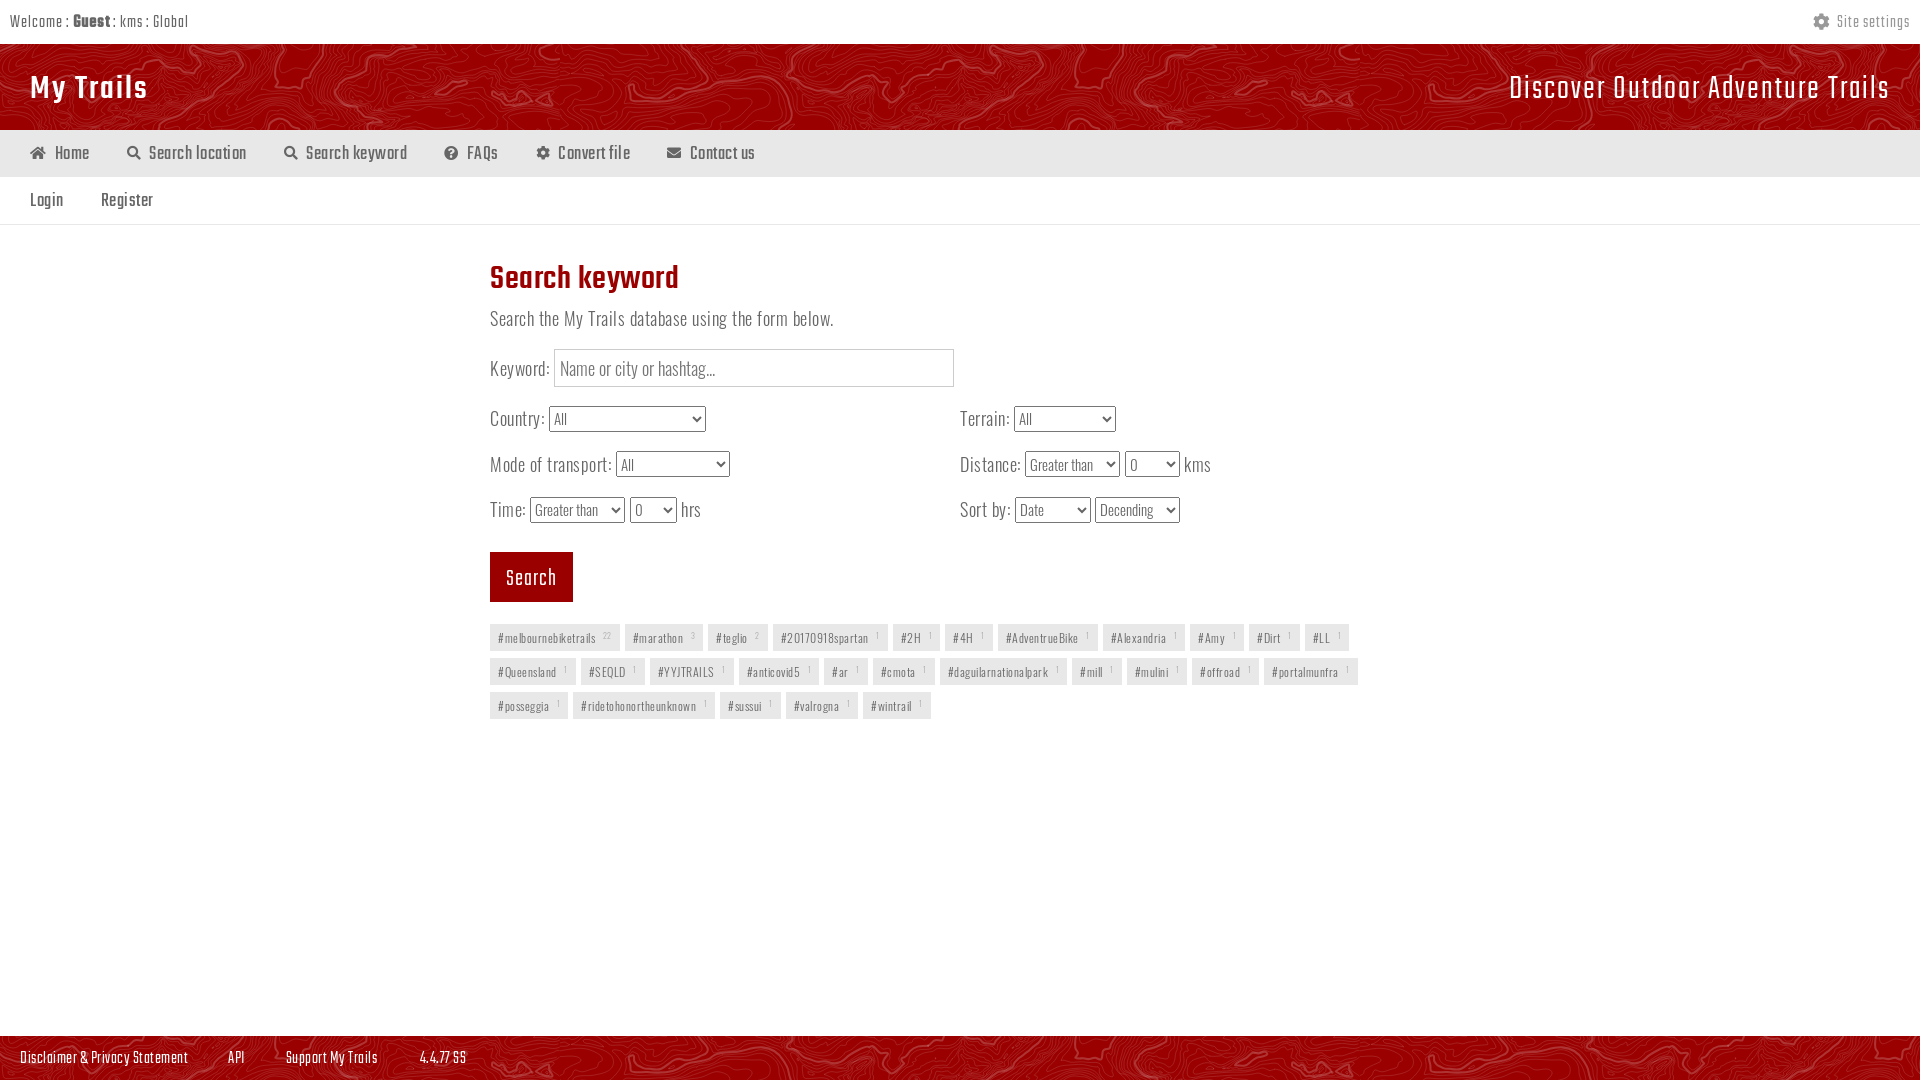 This screenshot has width=1920, height=1080. What do you see at coordinates (554, 637) in the screenshot?
I see `#melbournebiketrails 22` at bounding box center [554, 637].